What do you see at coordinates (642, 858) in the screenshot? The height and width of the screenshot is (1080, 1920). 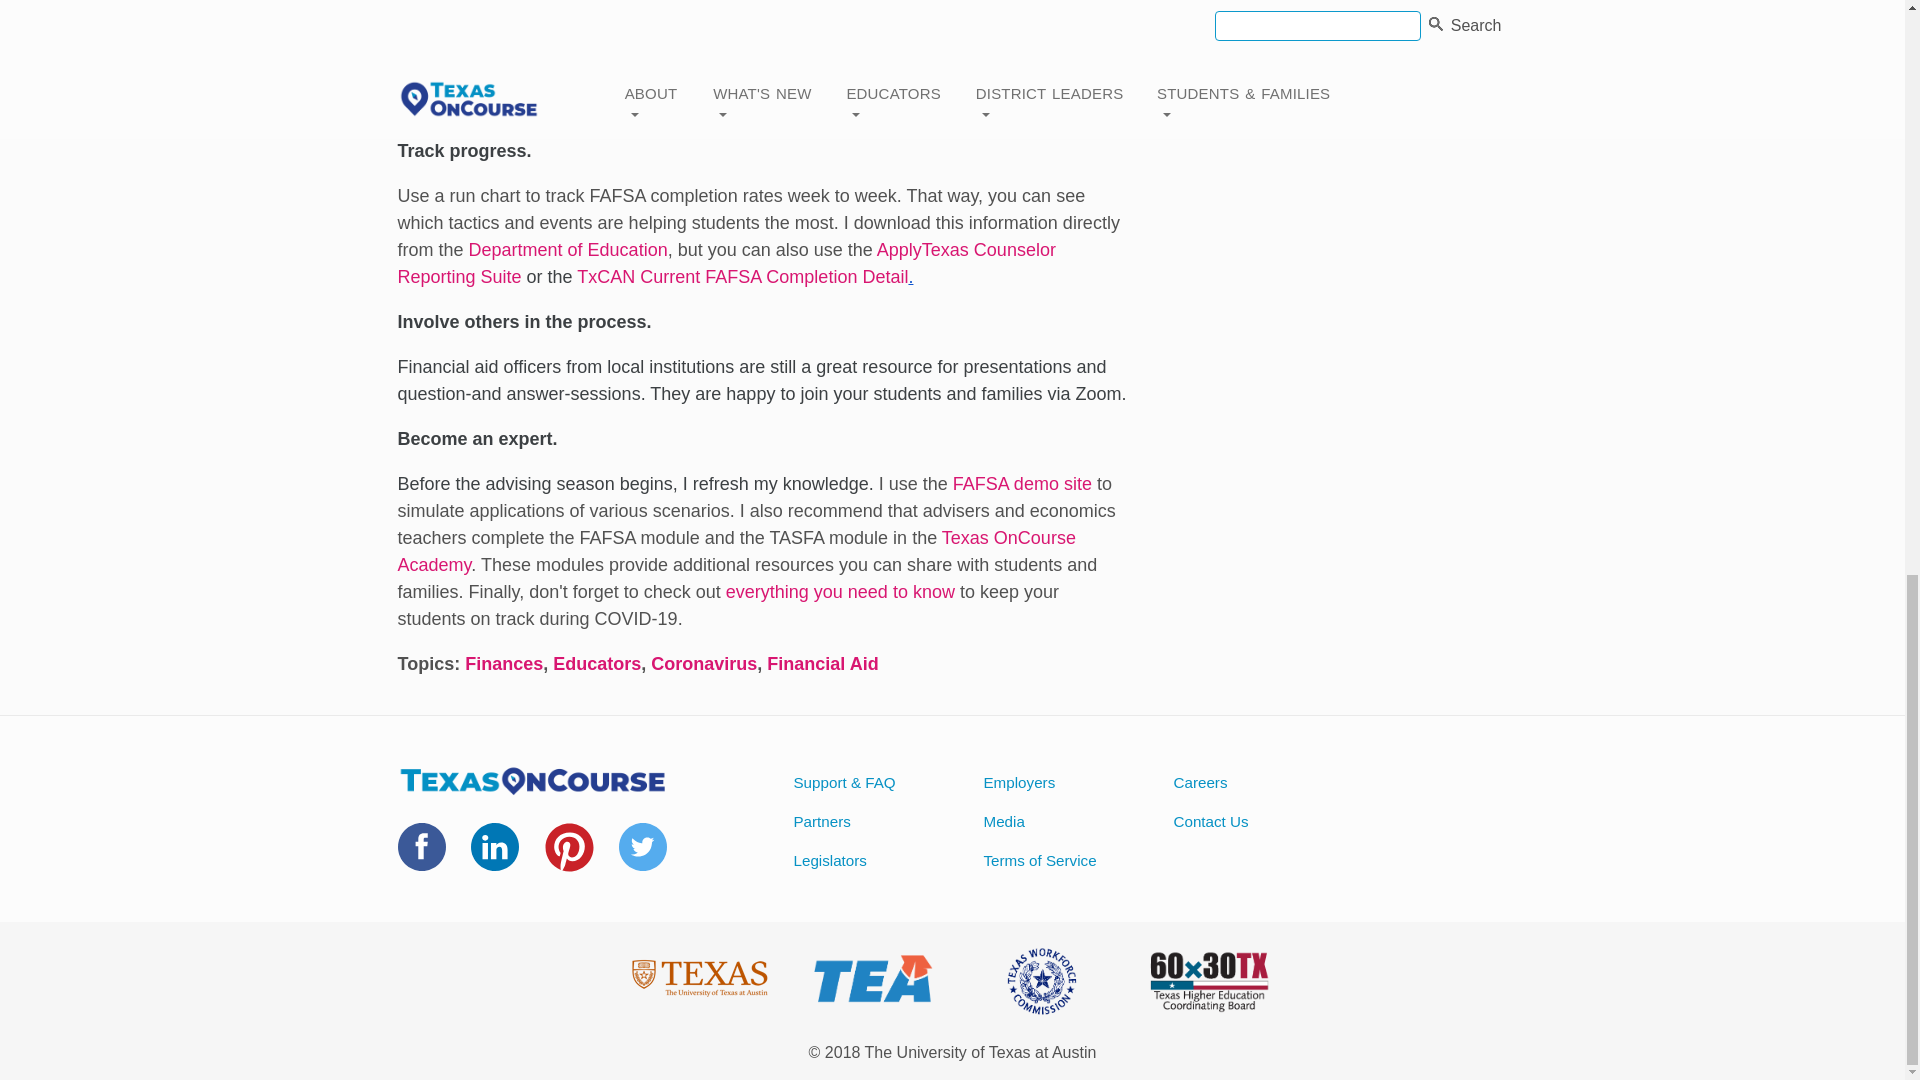 I see `Connect with us on Twitter` at bounding box center [642, 858].